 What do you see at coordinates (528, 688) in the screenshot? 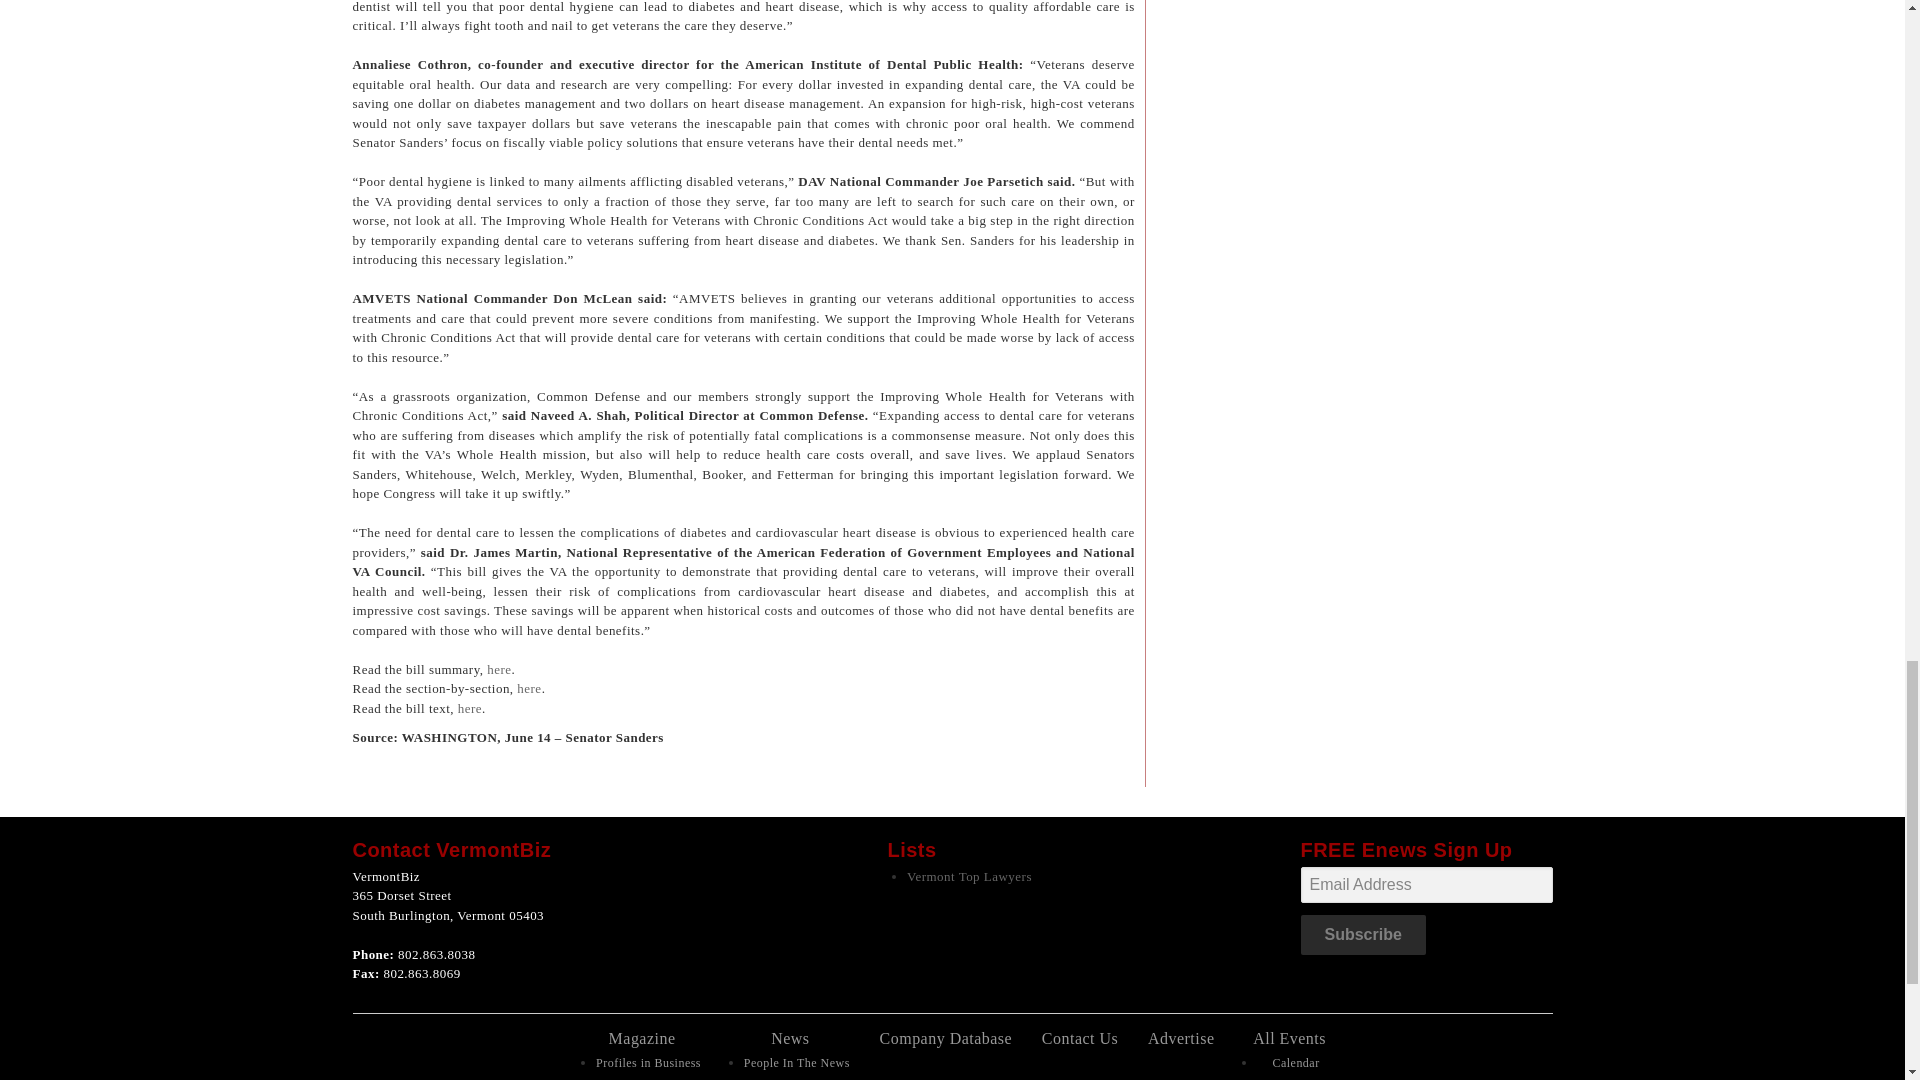
I see `here` at bounding box center [528, 688].